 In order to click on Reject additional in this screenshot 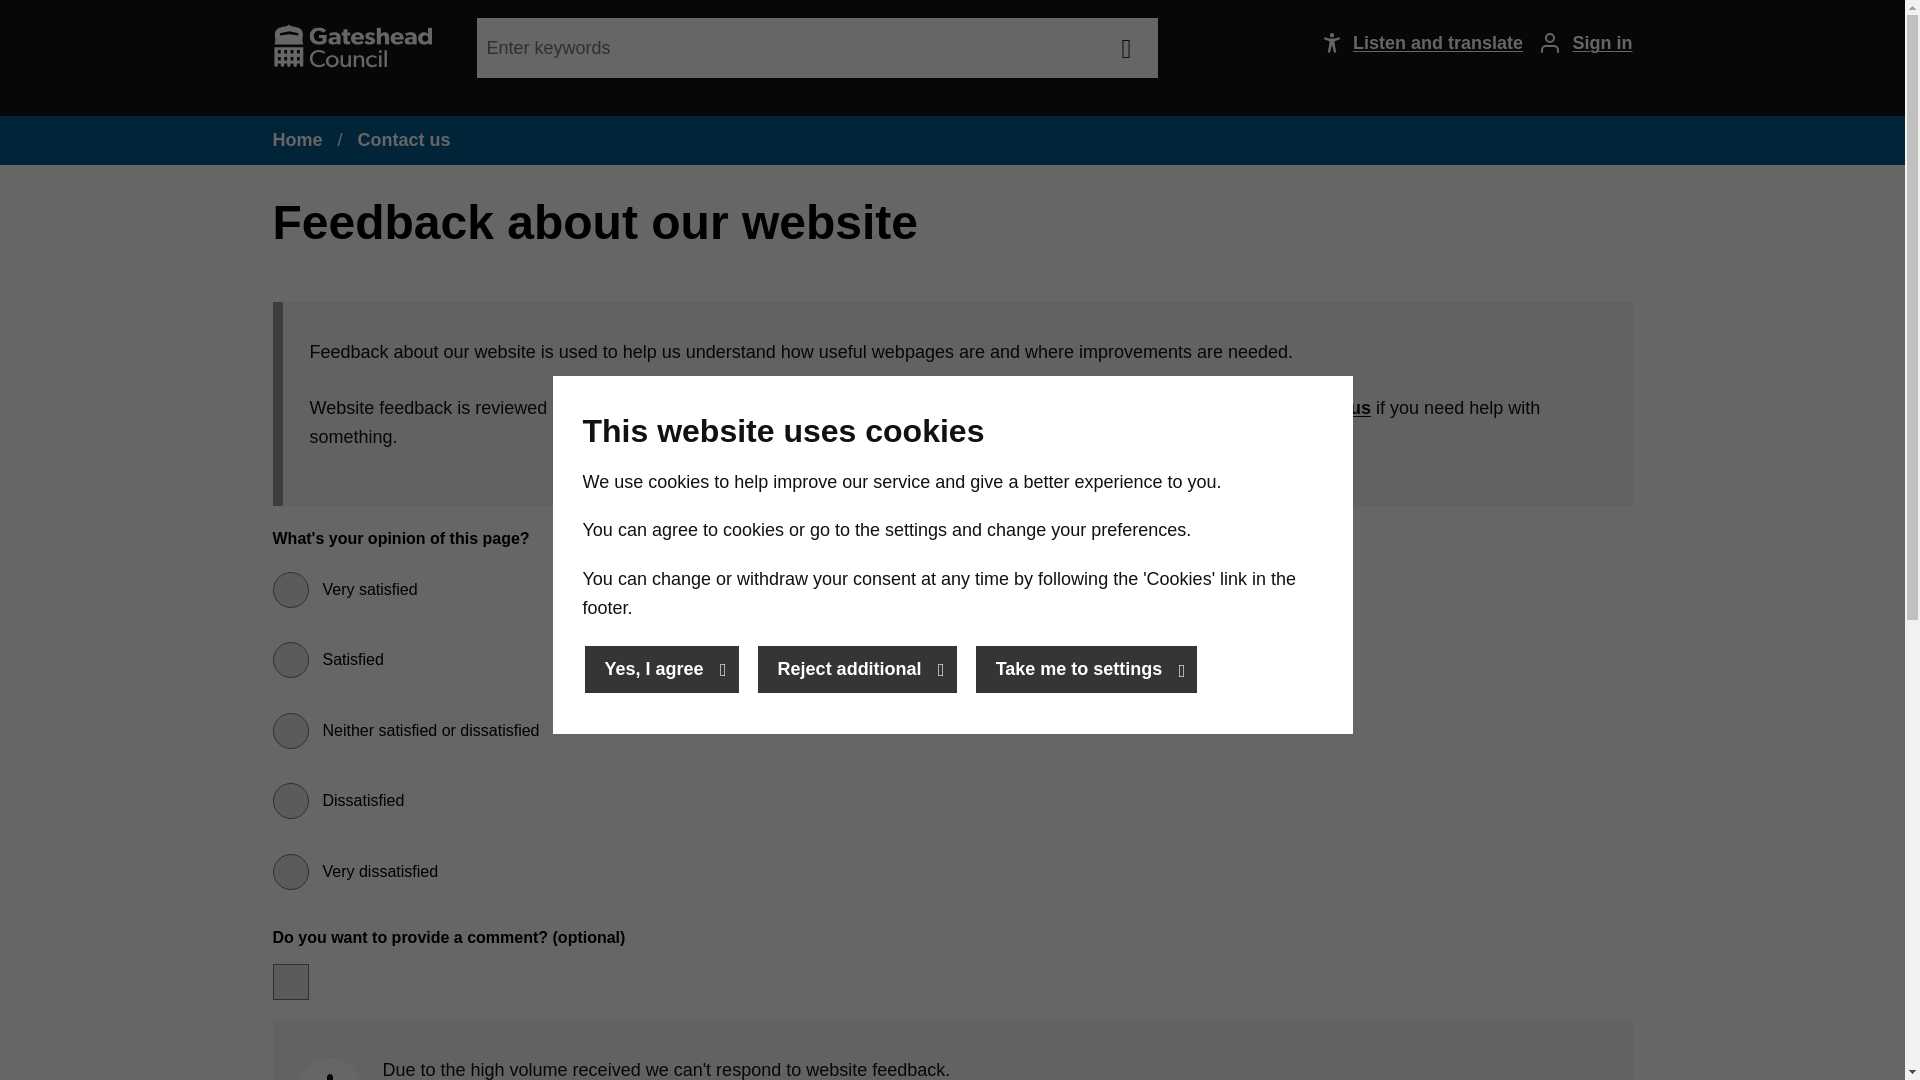, I will do `click(857, 669)`.